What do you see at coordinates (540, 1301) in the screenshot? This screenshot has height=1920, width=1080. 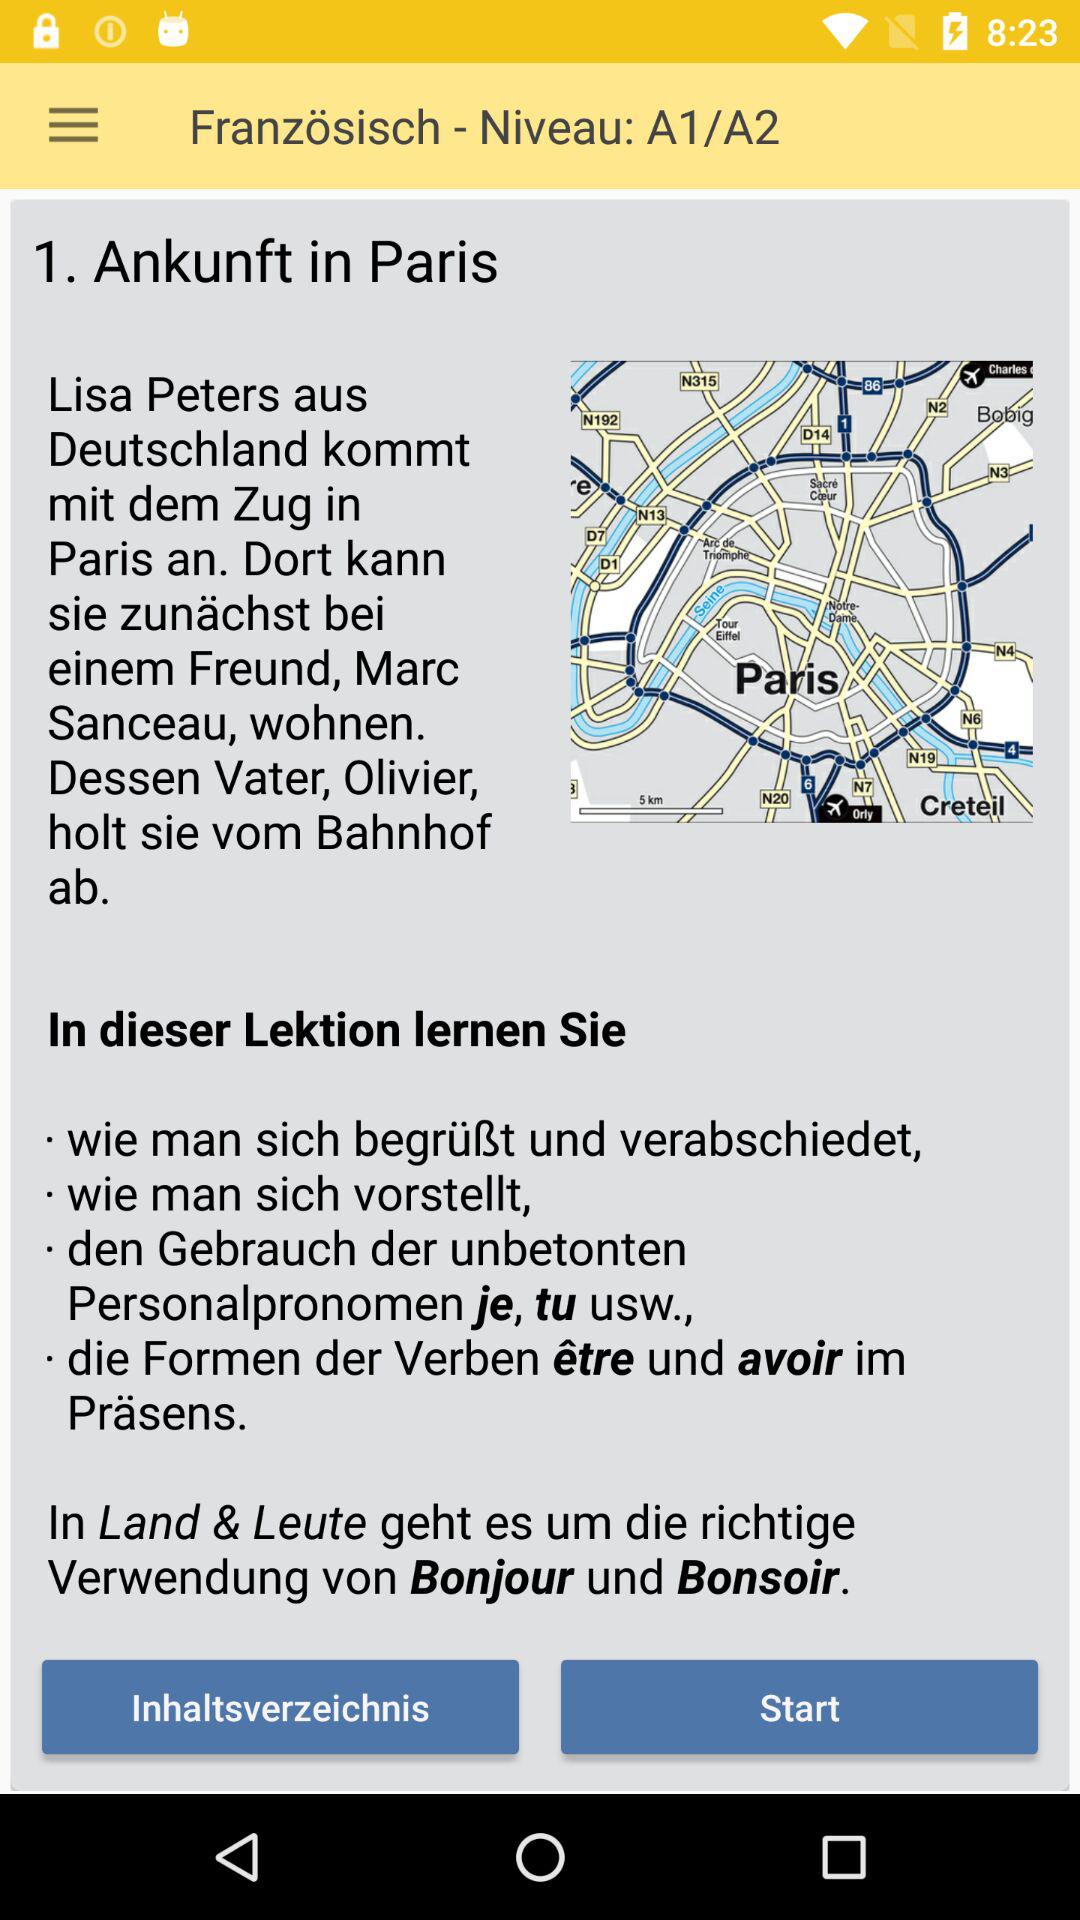 I see `flip until in dieser lektion icon` at bounding box center [540, 1301].